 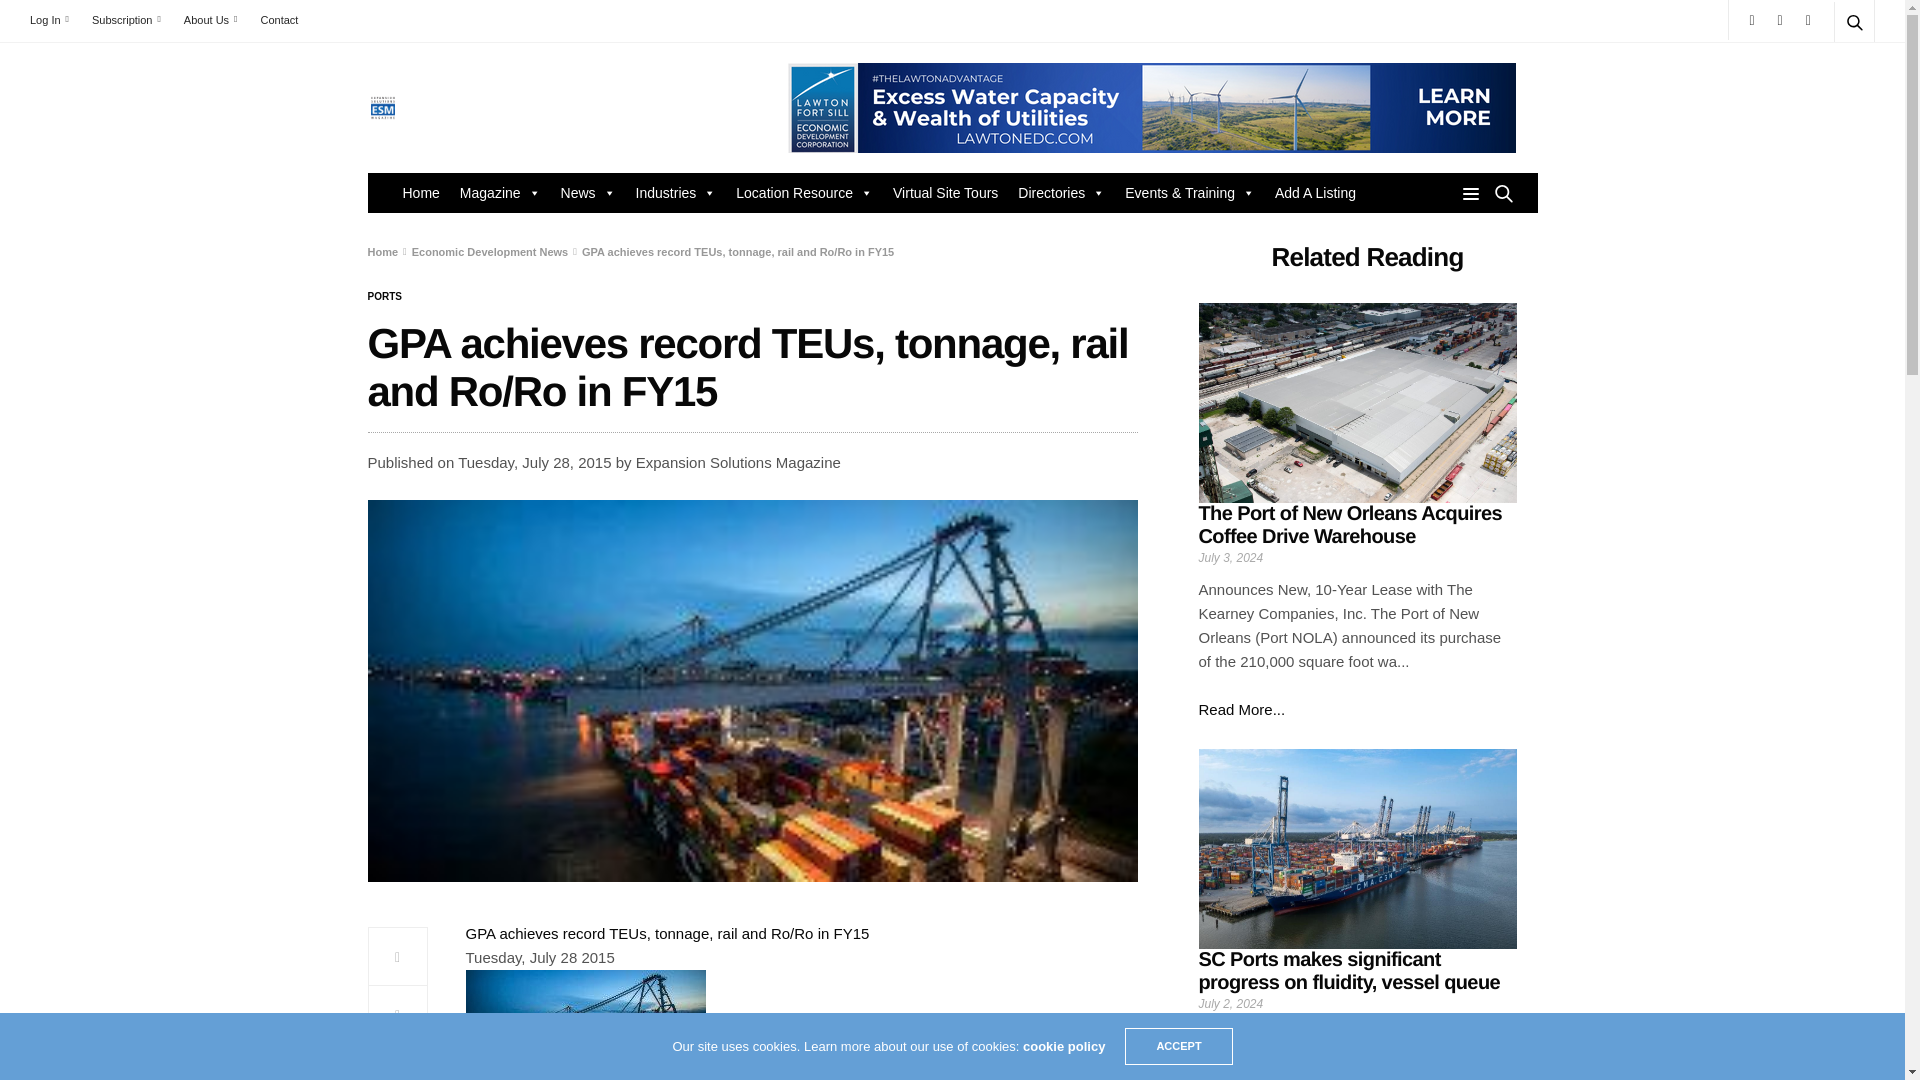 What do you see at coordinates (384, 296) in the screenshot?
I see `Ports` at bounding box center [384, 296].